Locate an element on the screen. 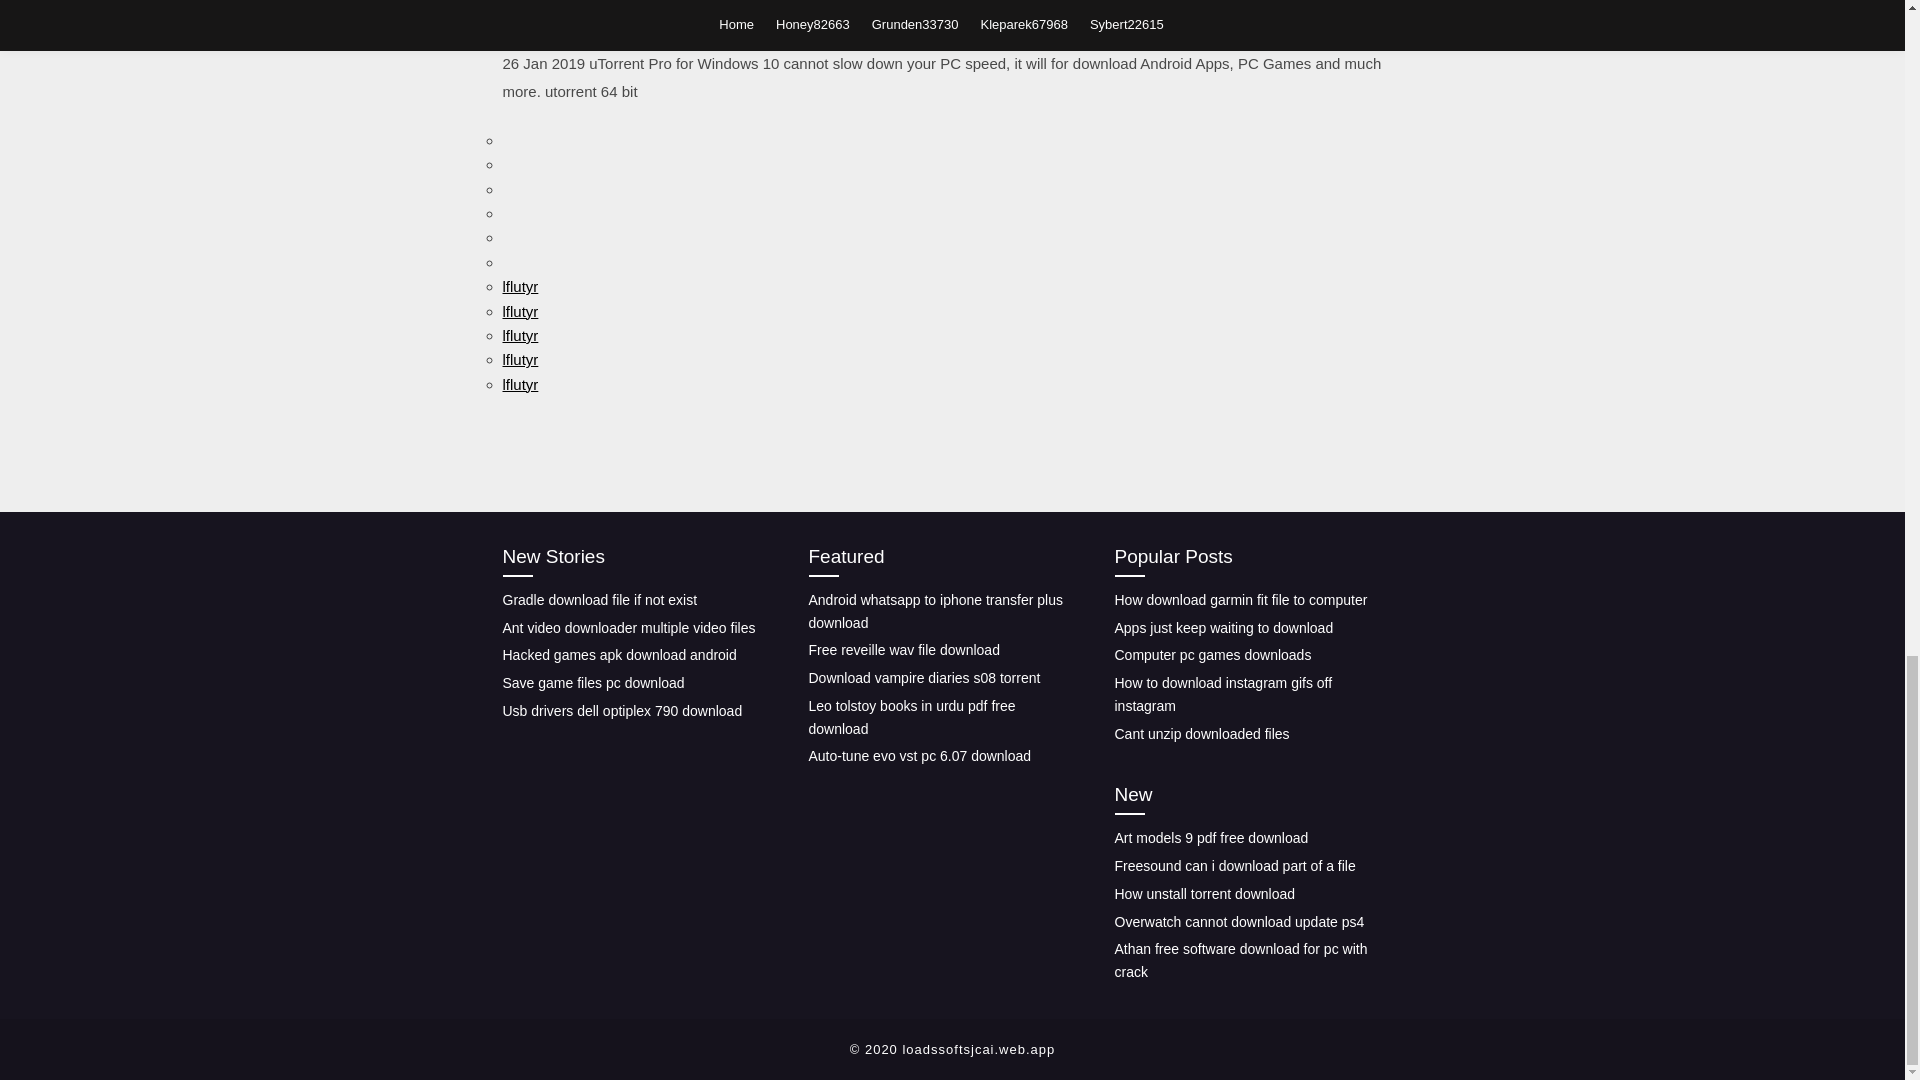  Apps just keep waiting to download is located at coordinates (1222, 628).